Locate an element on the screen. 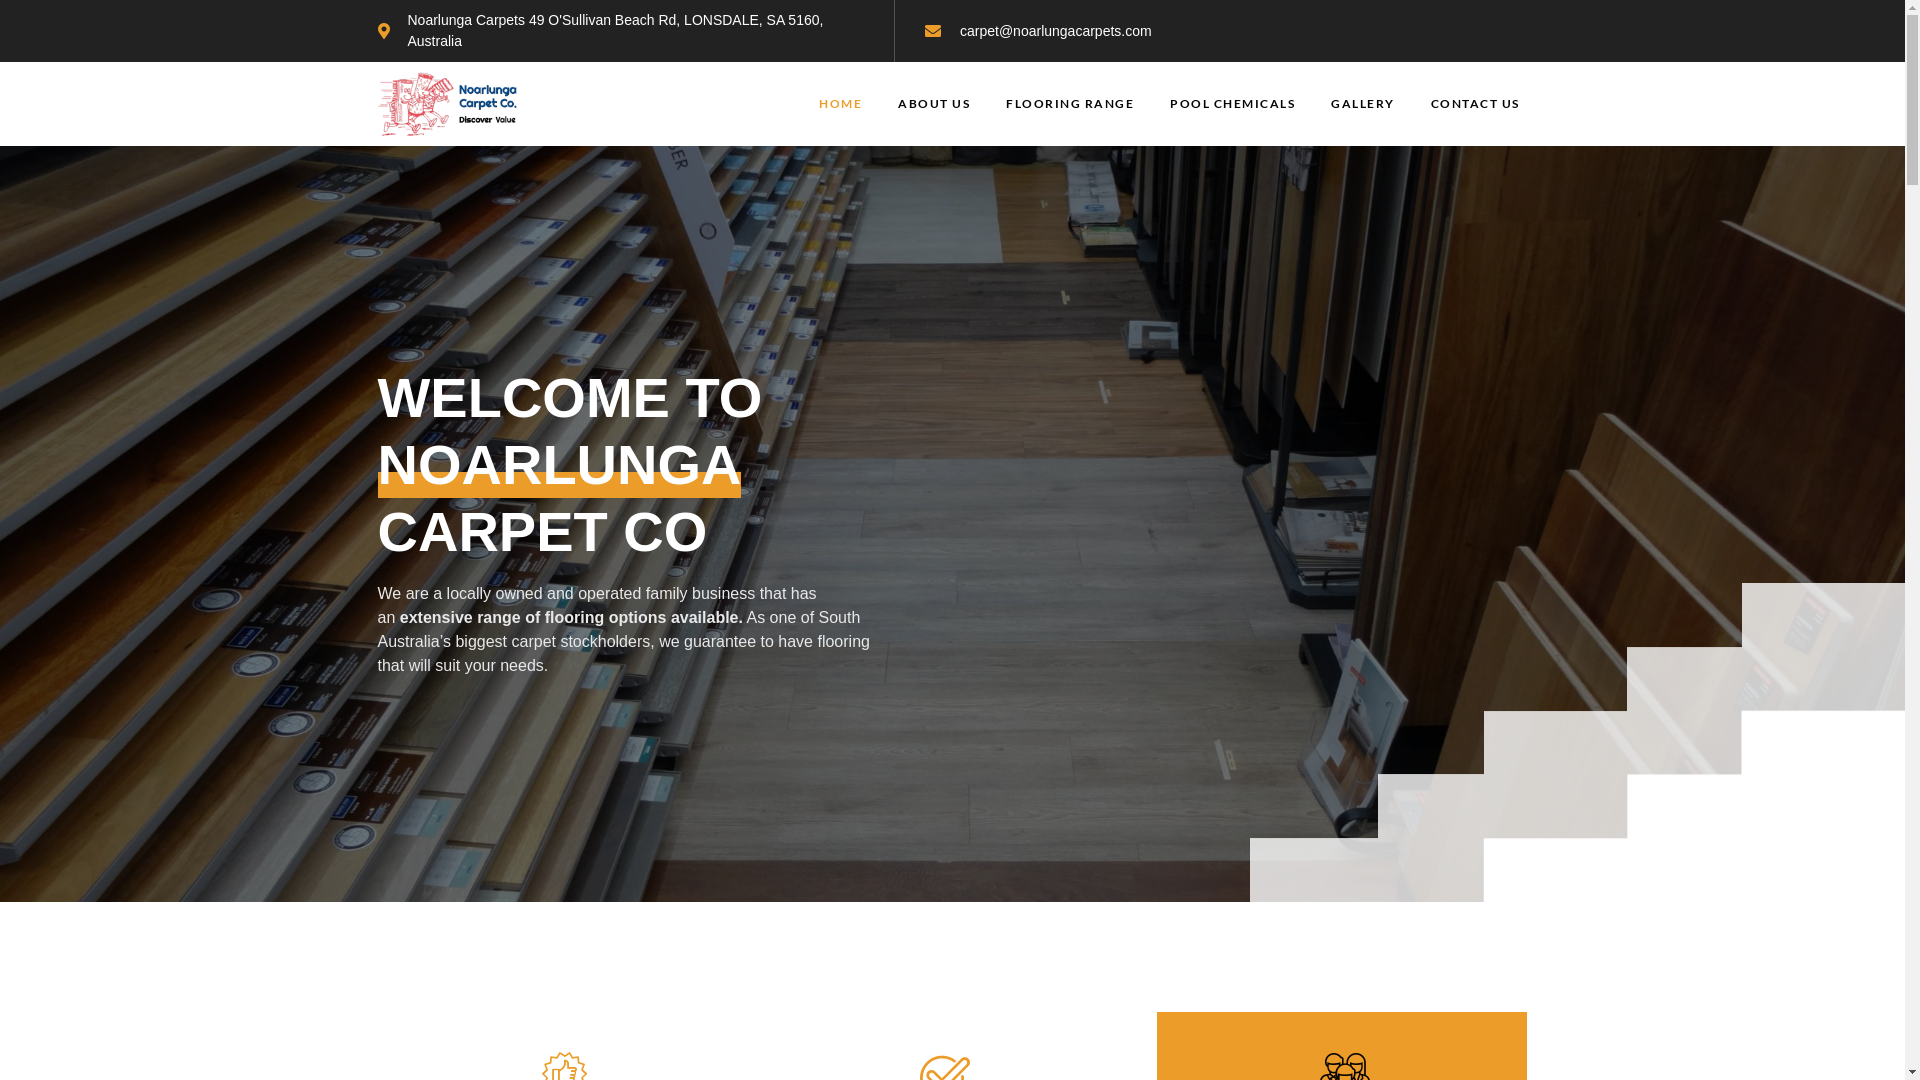 The image size is (1920, 1080). GALLERY is located at coordinates (1363, 104).